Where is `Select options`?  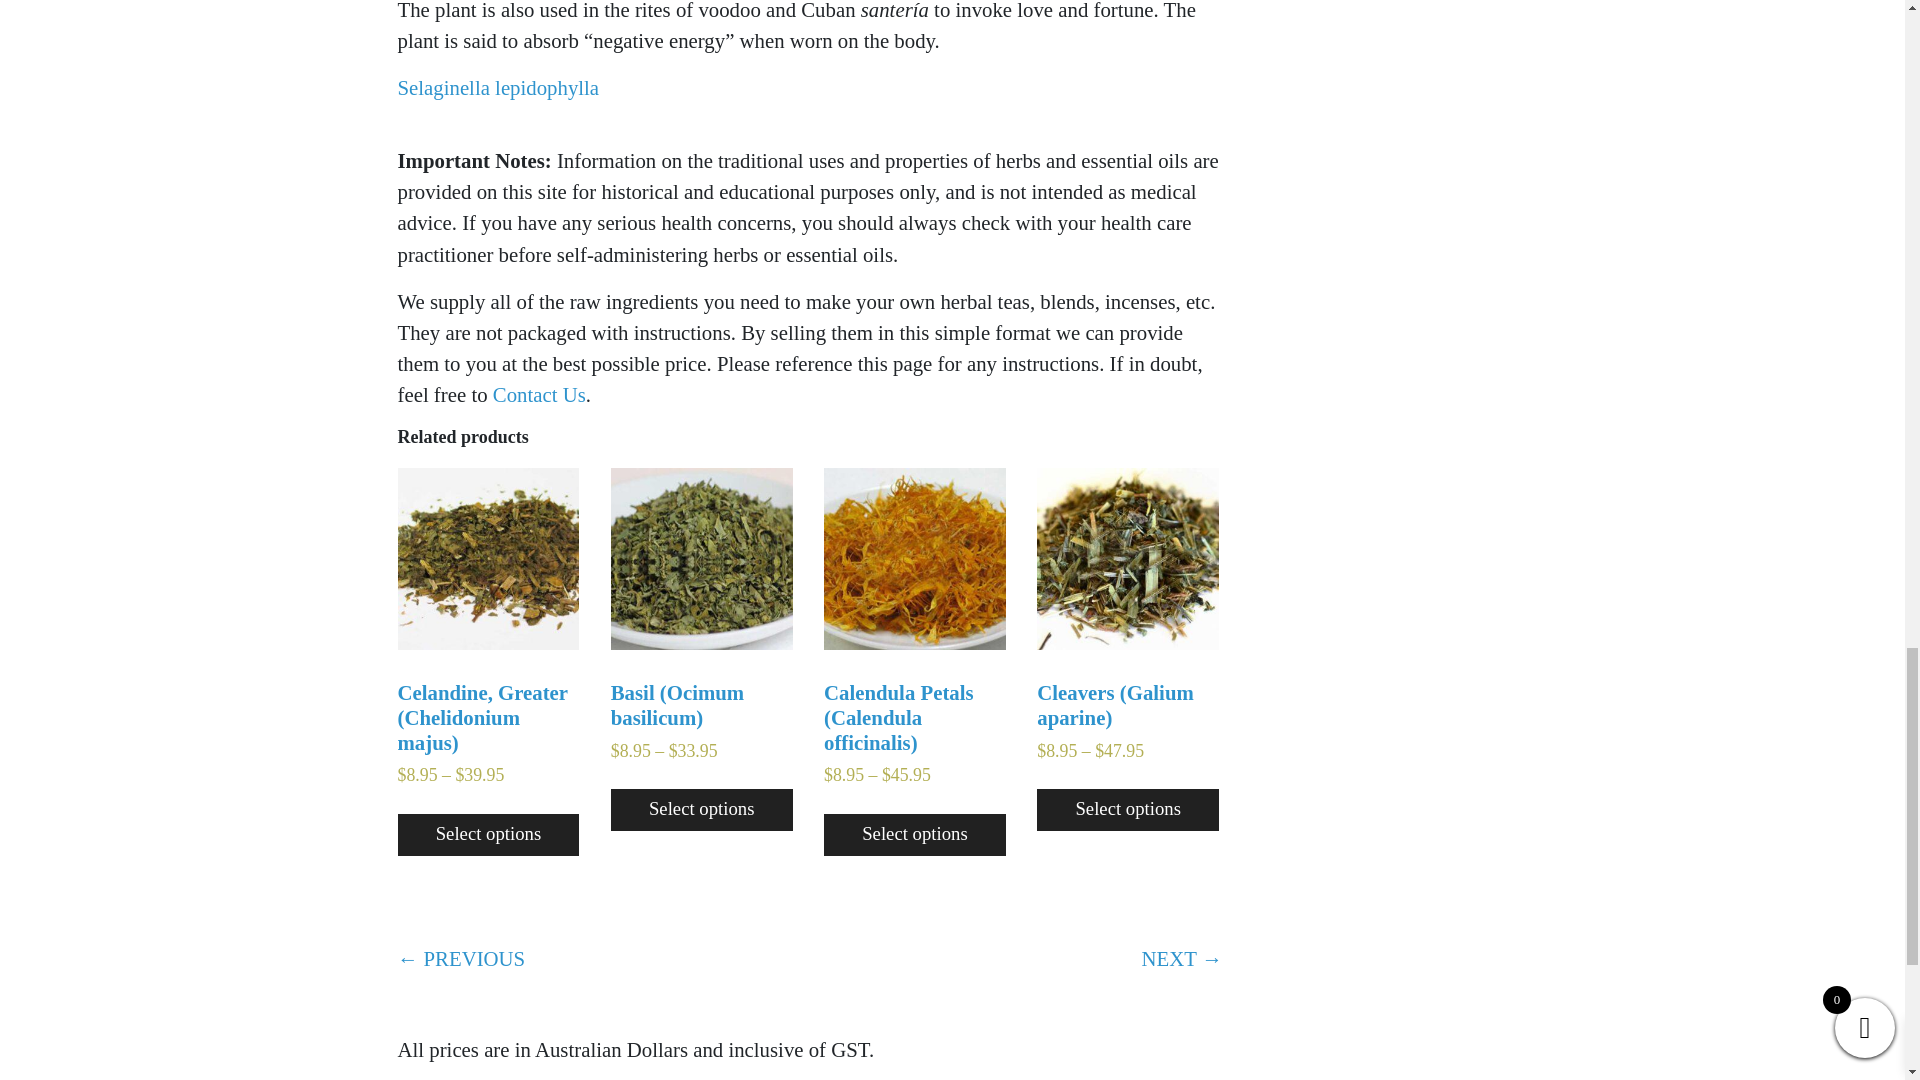 Select options is located at coordinates (914, 835).